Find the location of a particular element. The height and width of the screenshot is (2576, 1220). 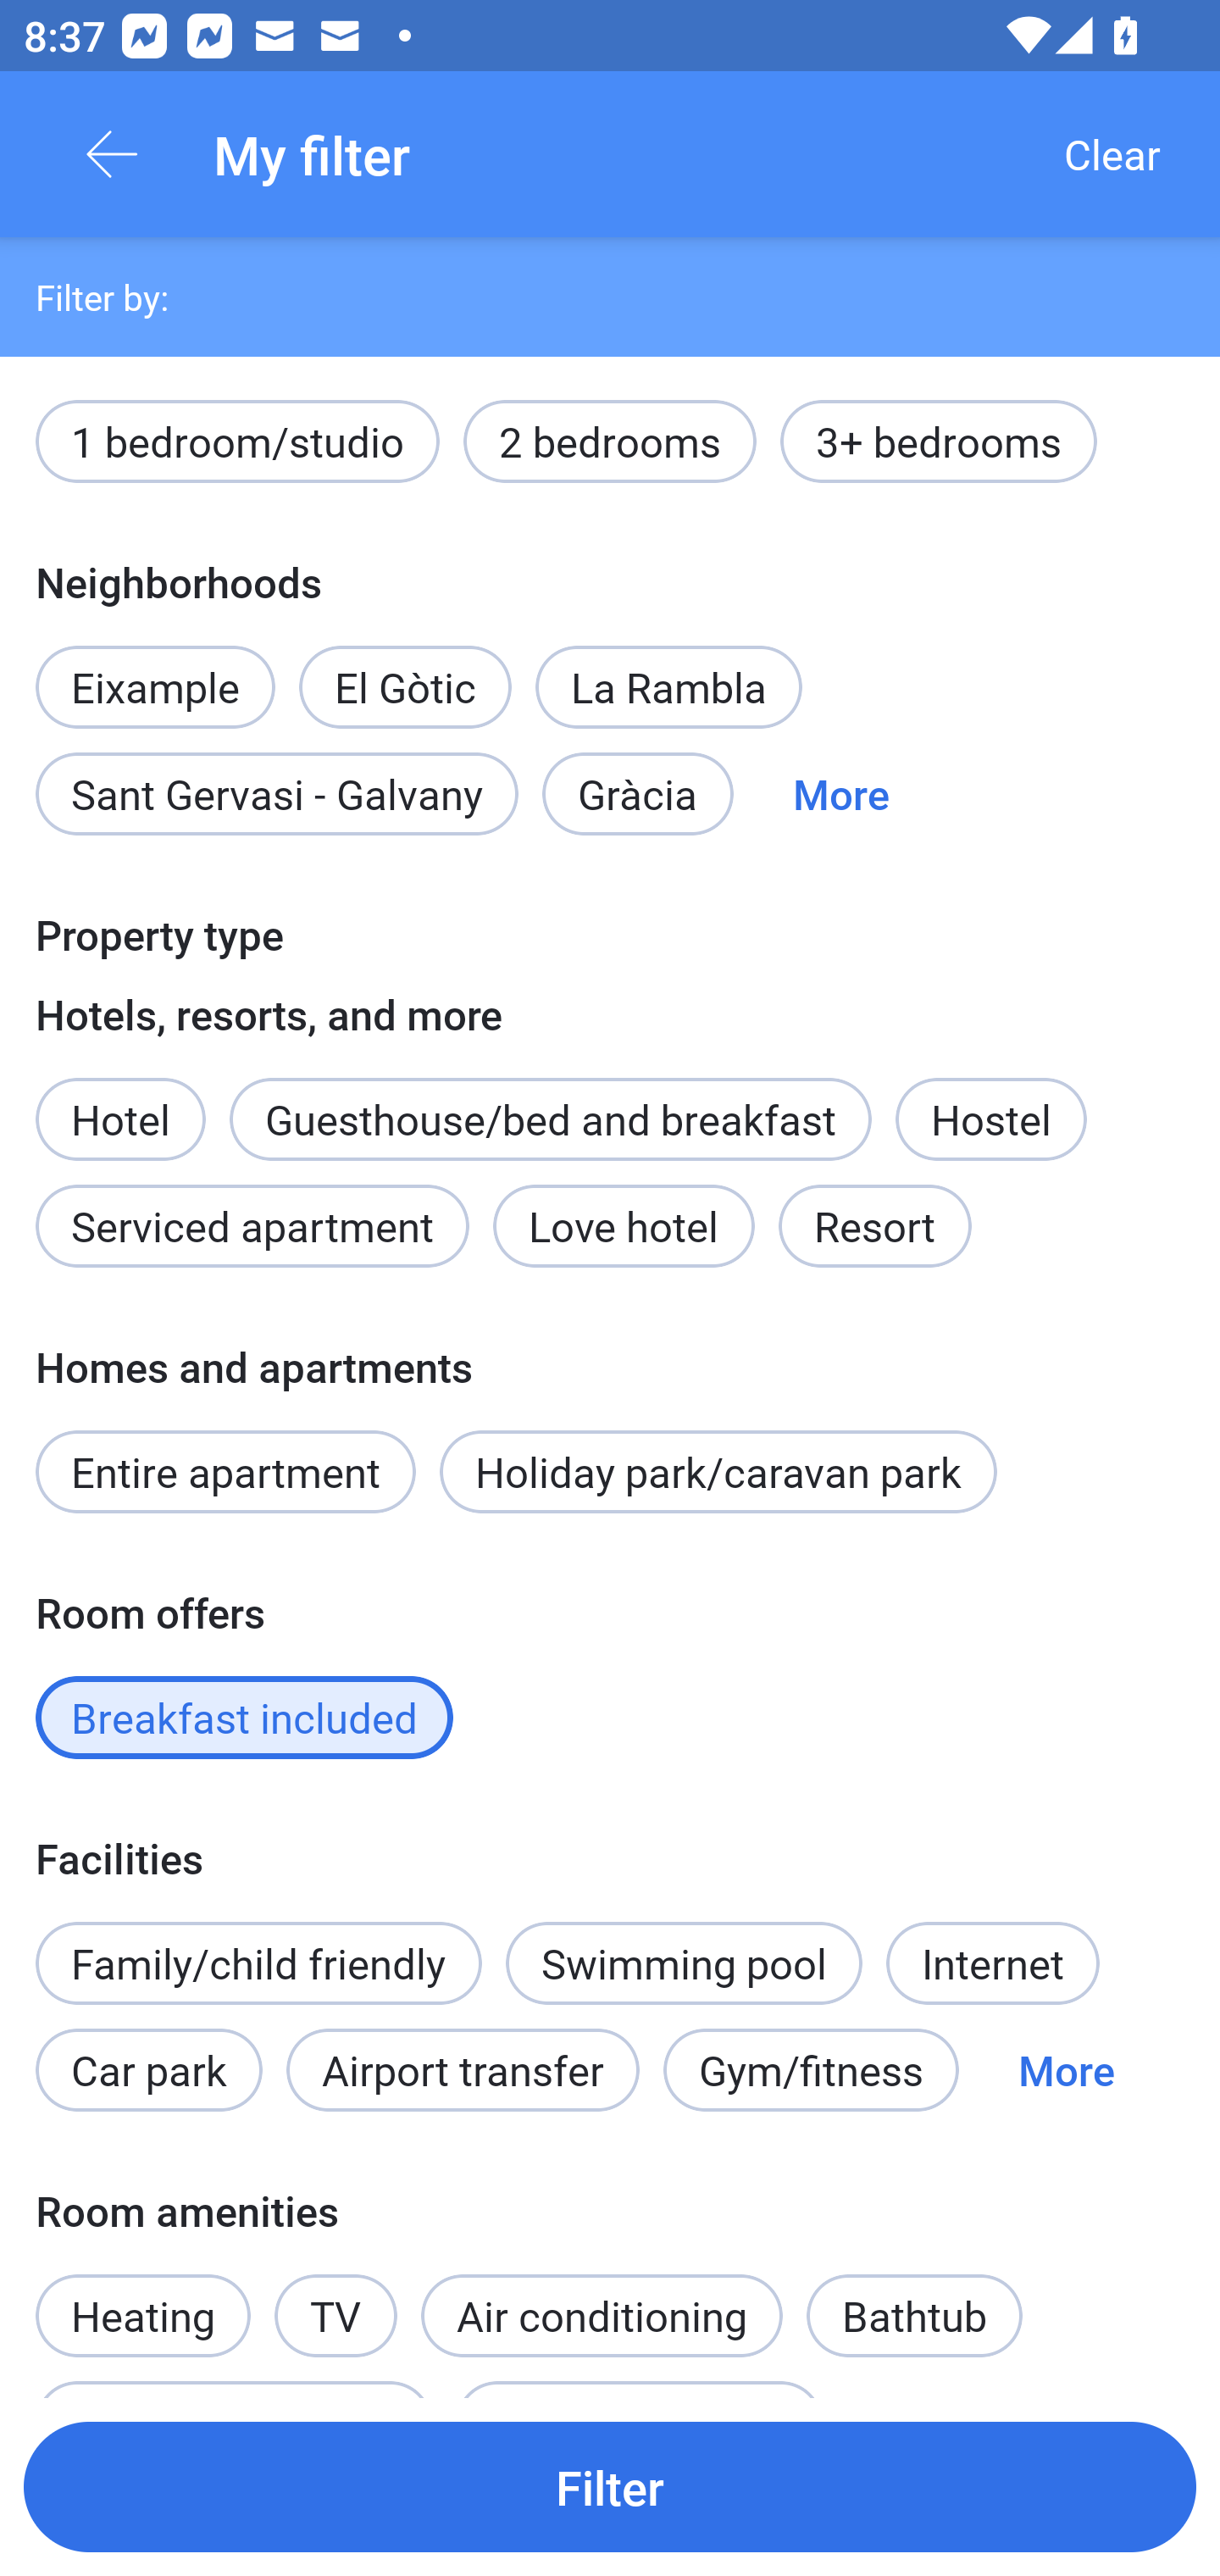

Airport transfer is located at coordinates (463, 2069).